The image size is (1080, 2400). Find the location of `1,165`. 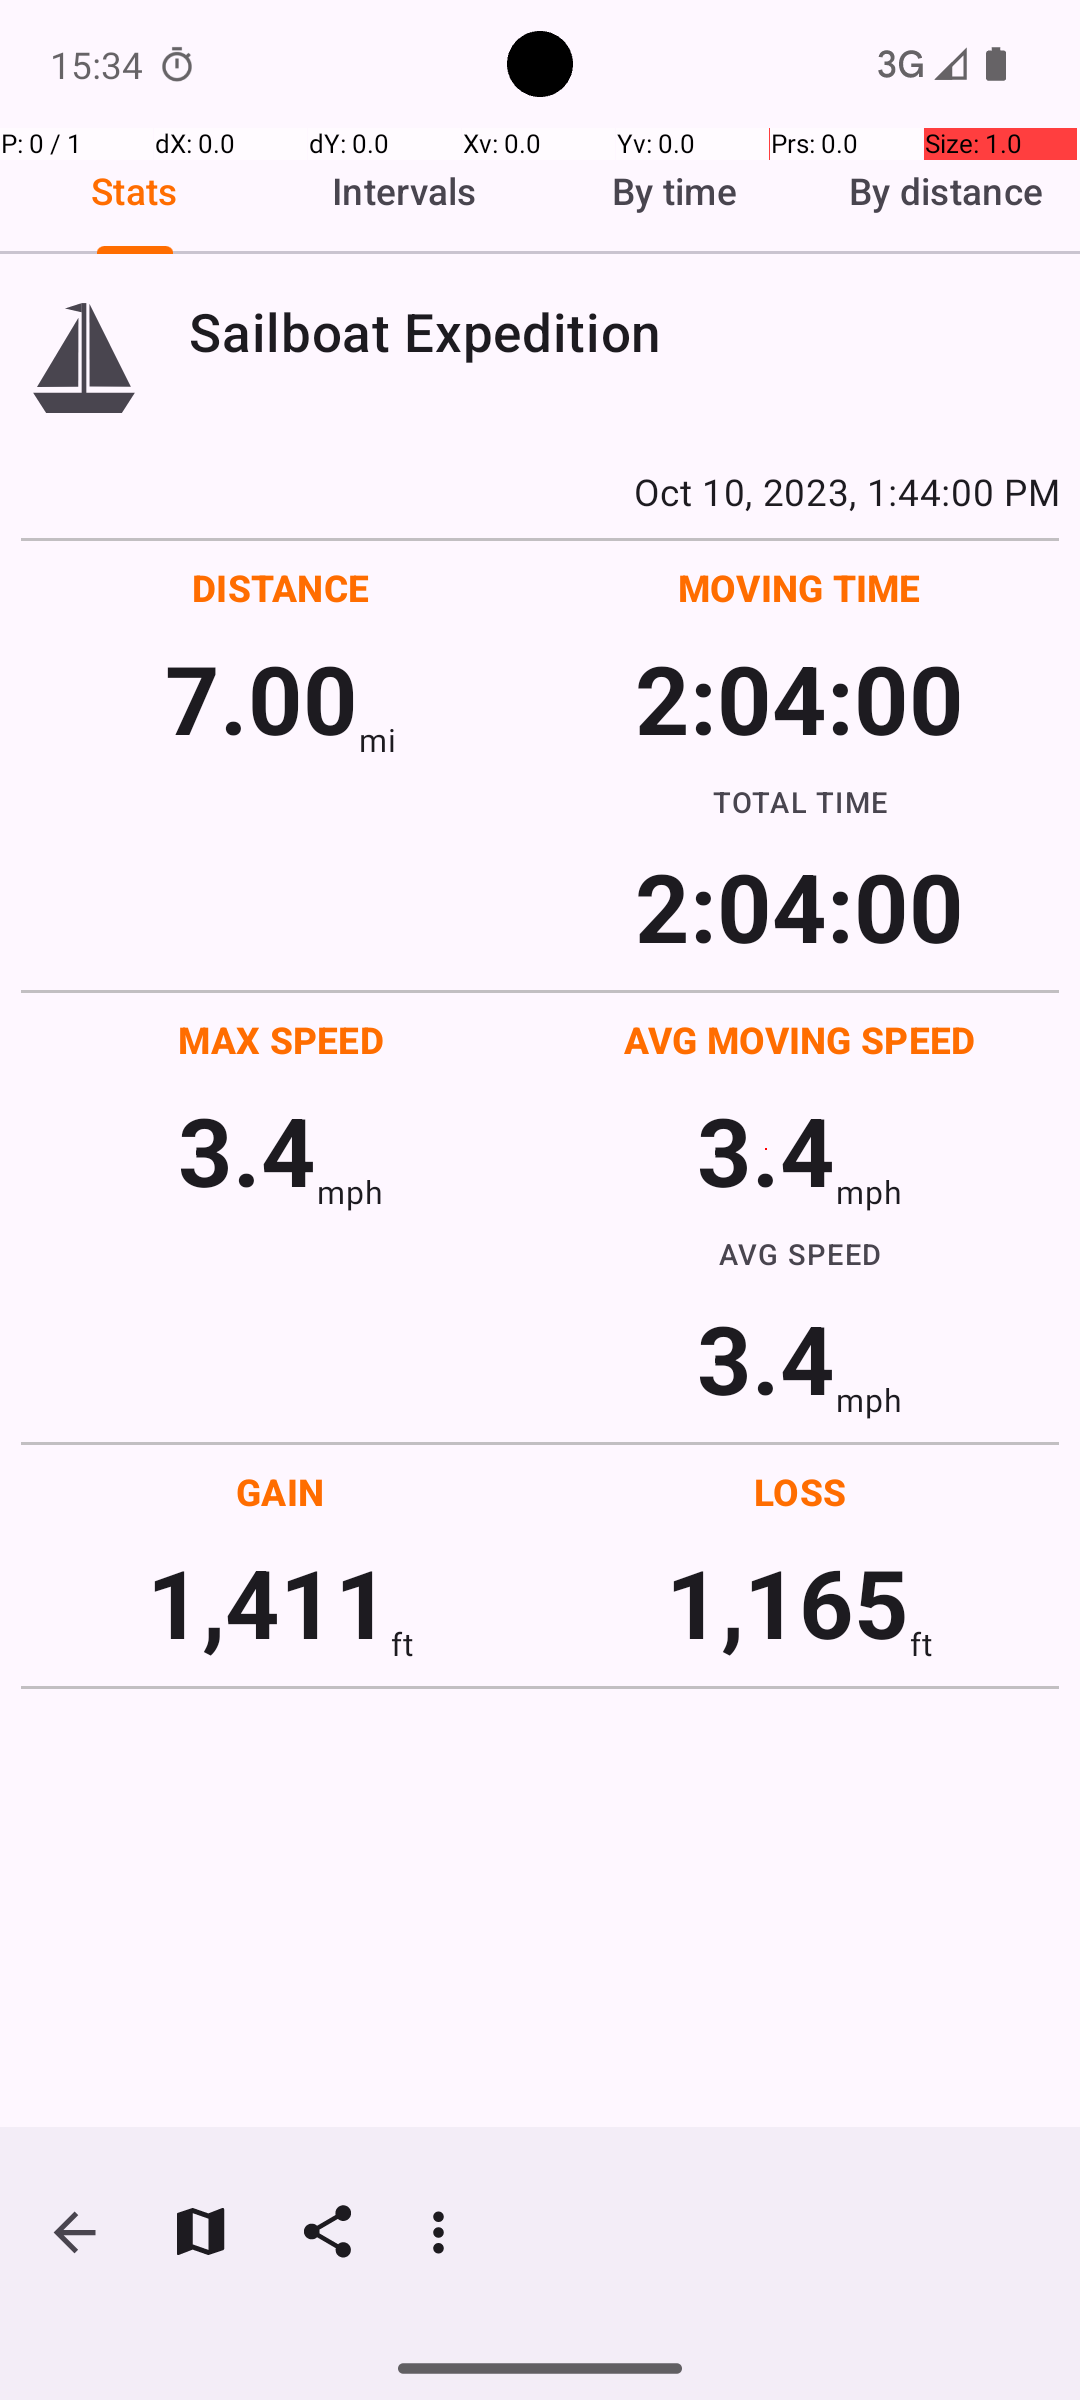

1,165 is located at coordinates (788, 1602).